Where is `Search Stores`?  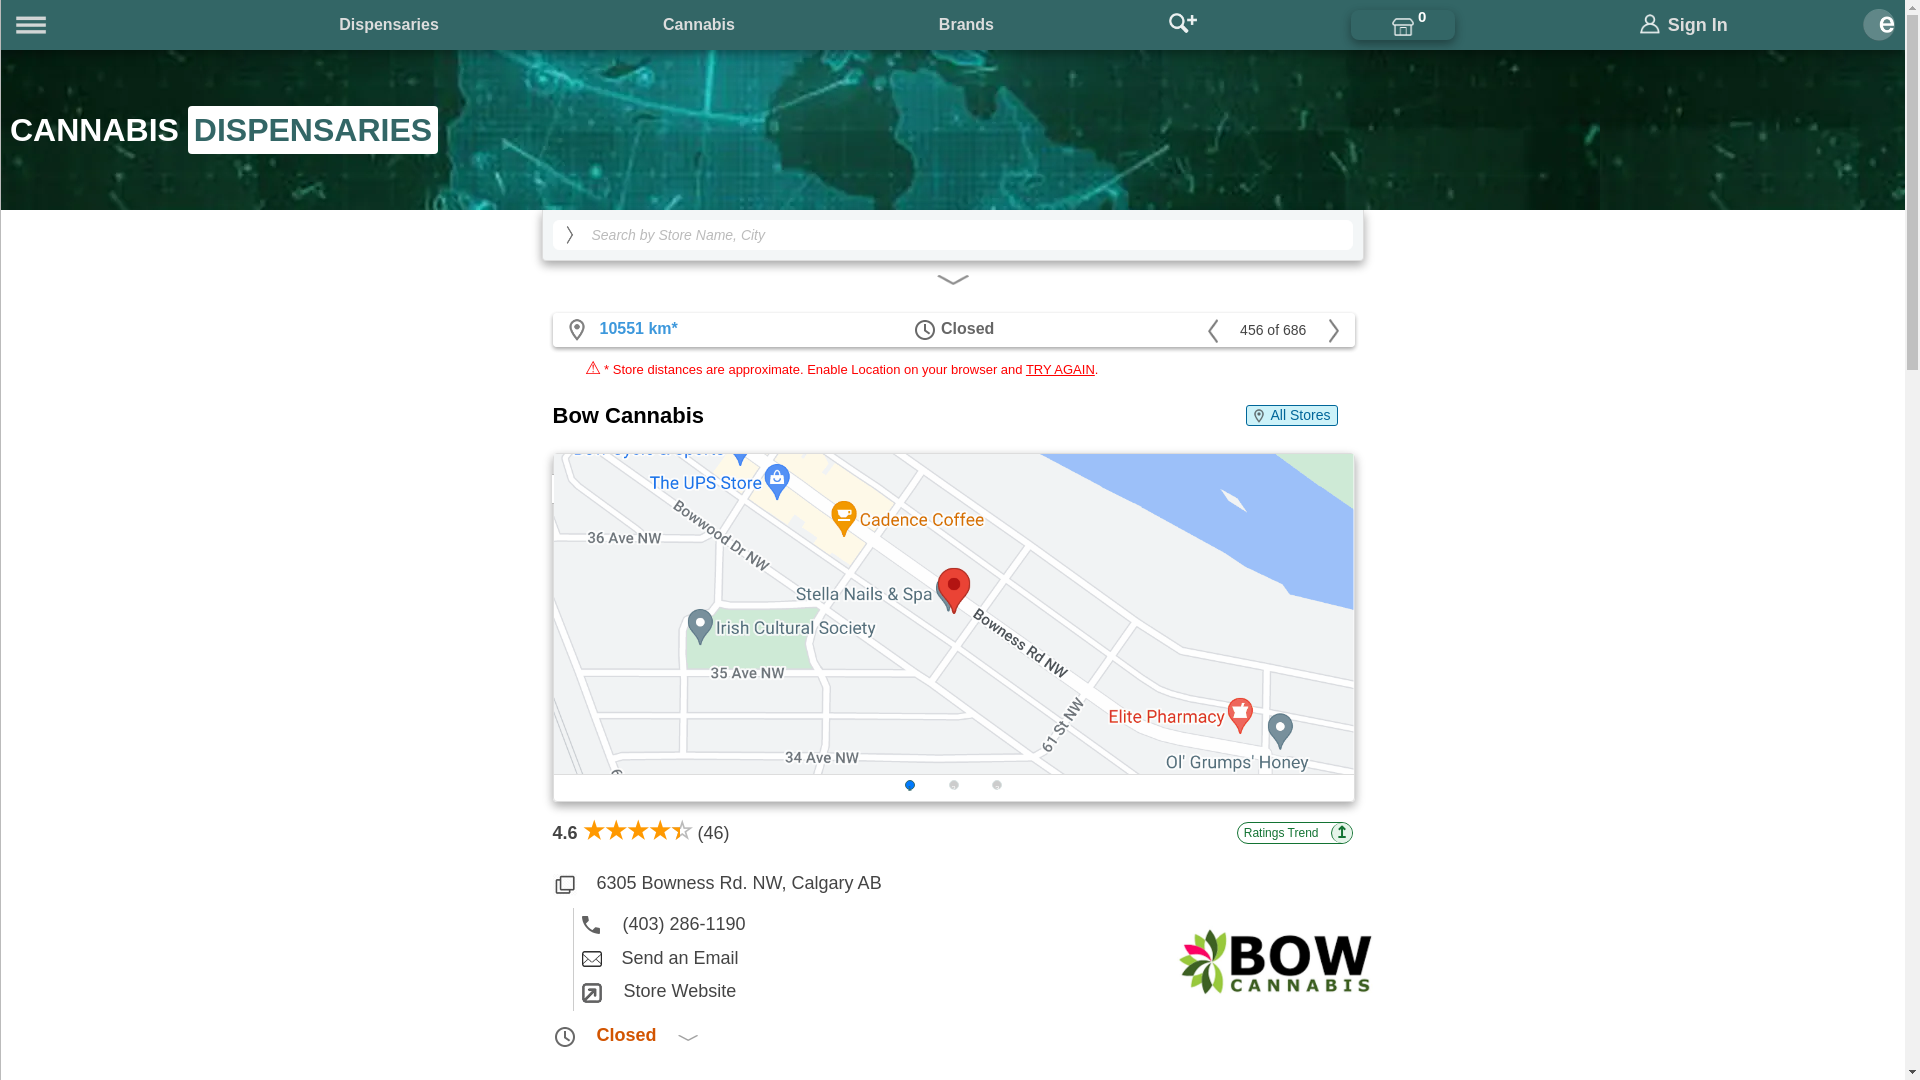 Search Stores is located at coordinates (1182, 24).